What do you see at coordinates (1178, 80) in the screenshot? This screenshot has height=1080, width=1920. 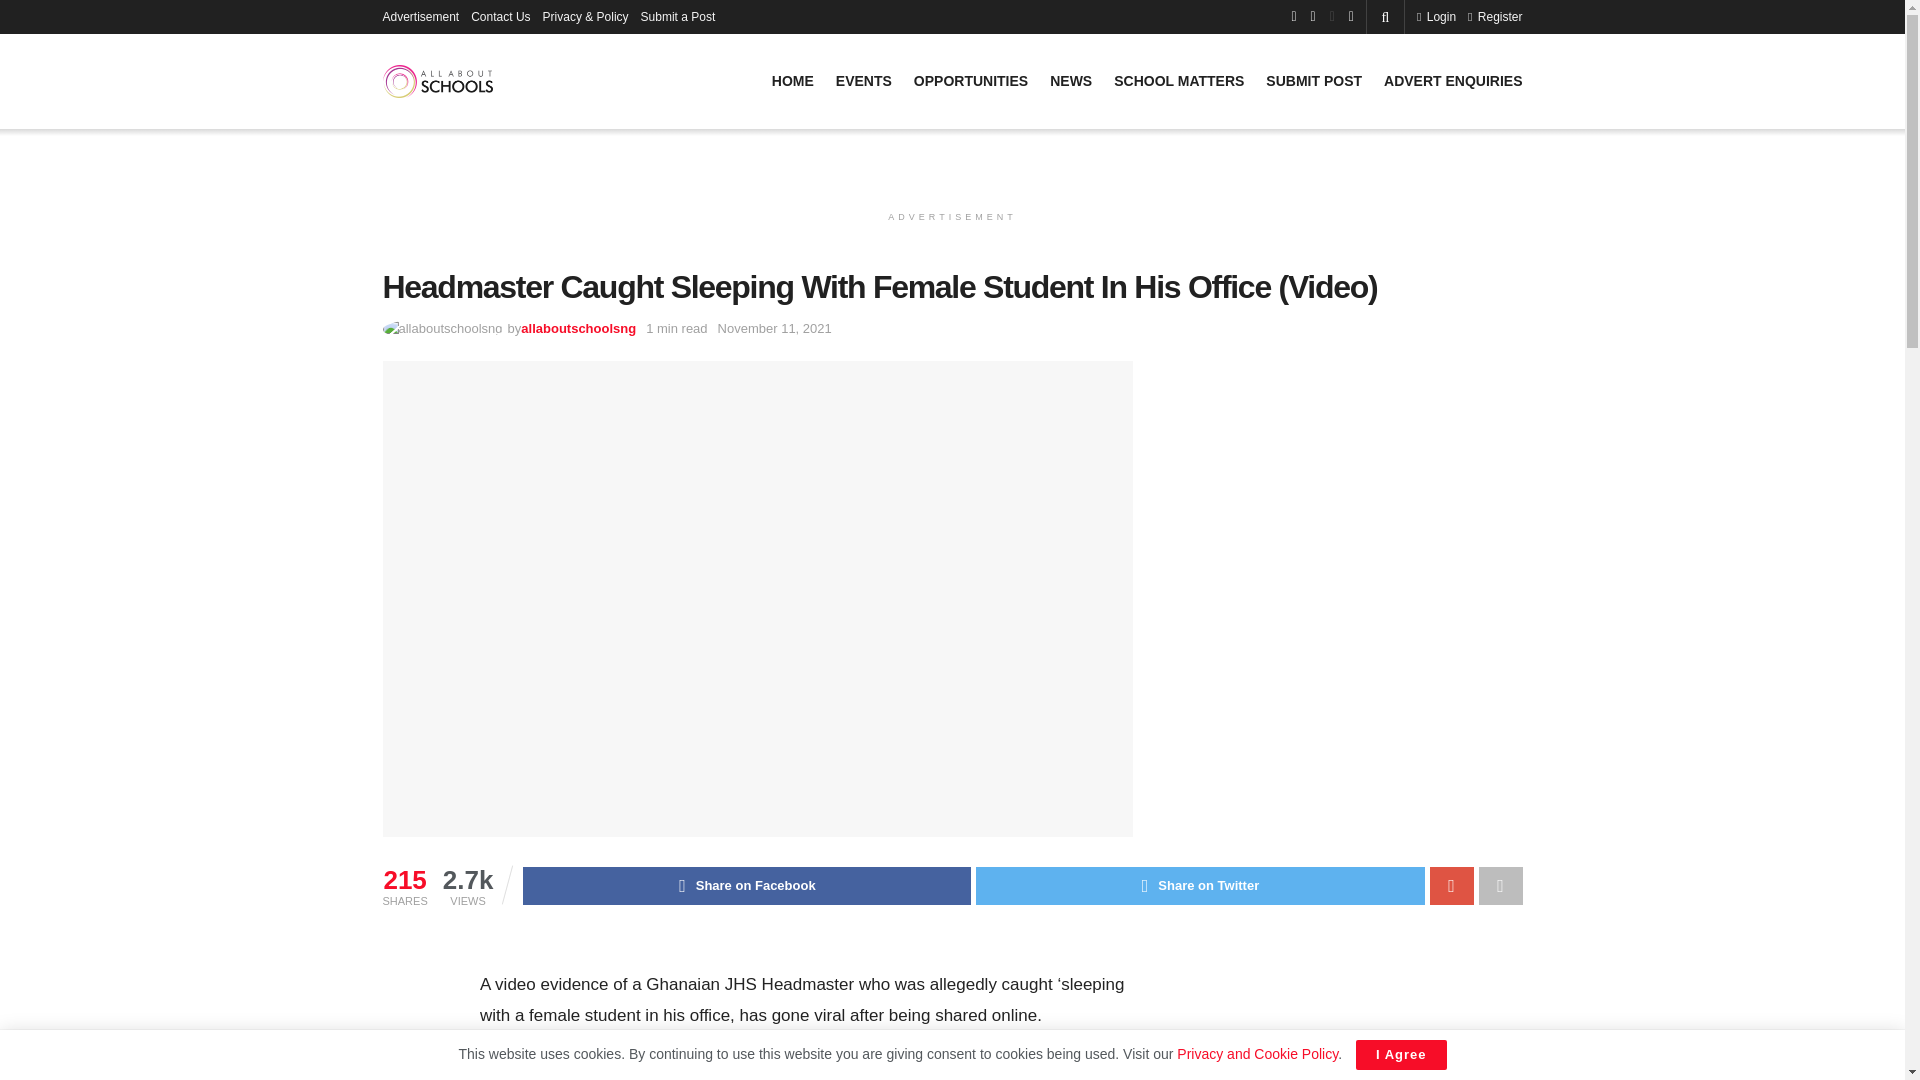 I see `SCHOOL MATTERS` at bounding box center [1178, 80].